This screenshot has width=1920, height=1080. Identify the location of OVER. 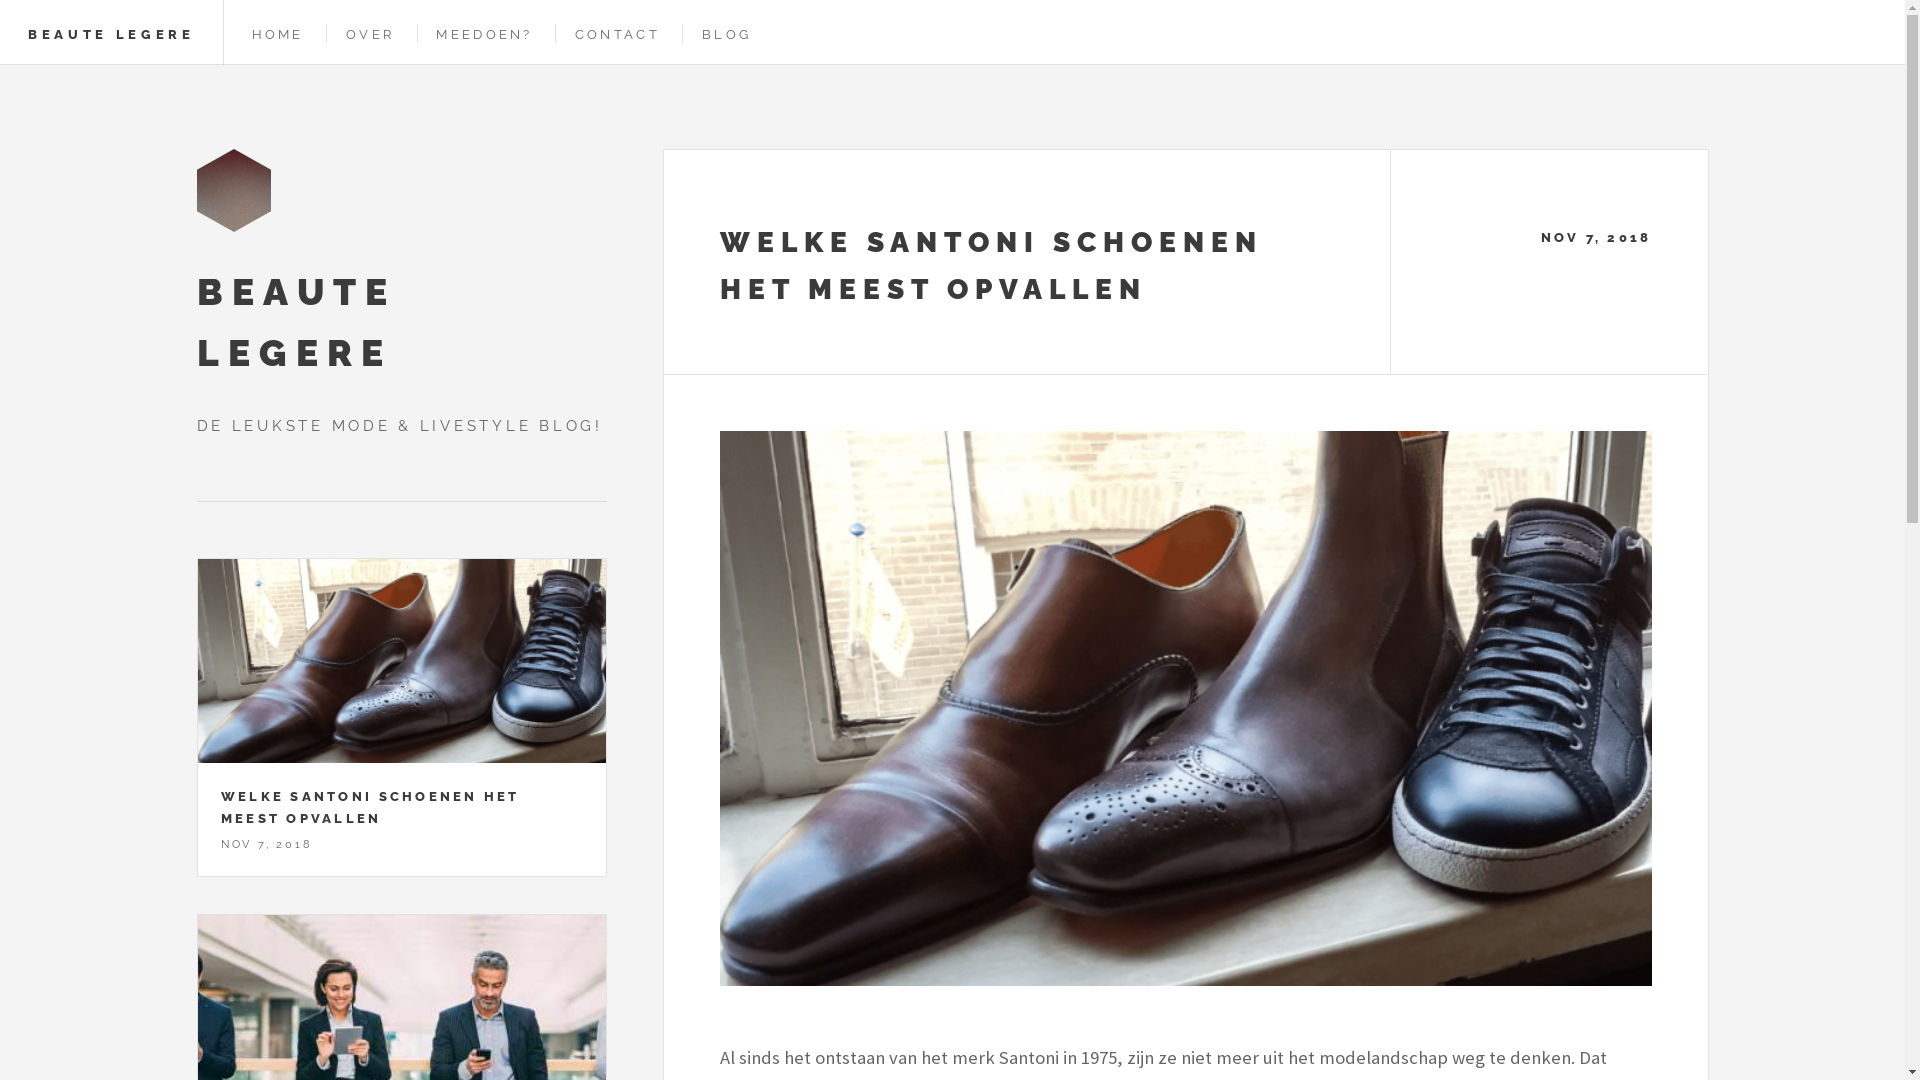
(370, 34).